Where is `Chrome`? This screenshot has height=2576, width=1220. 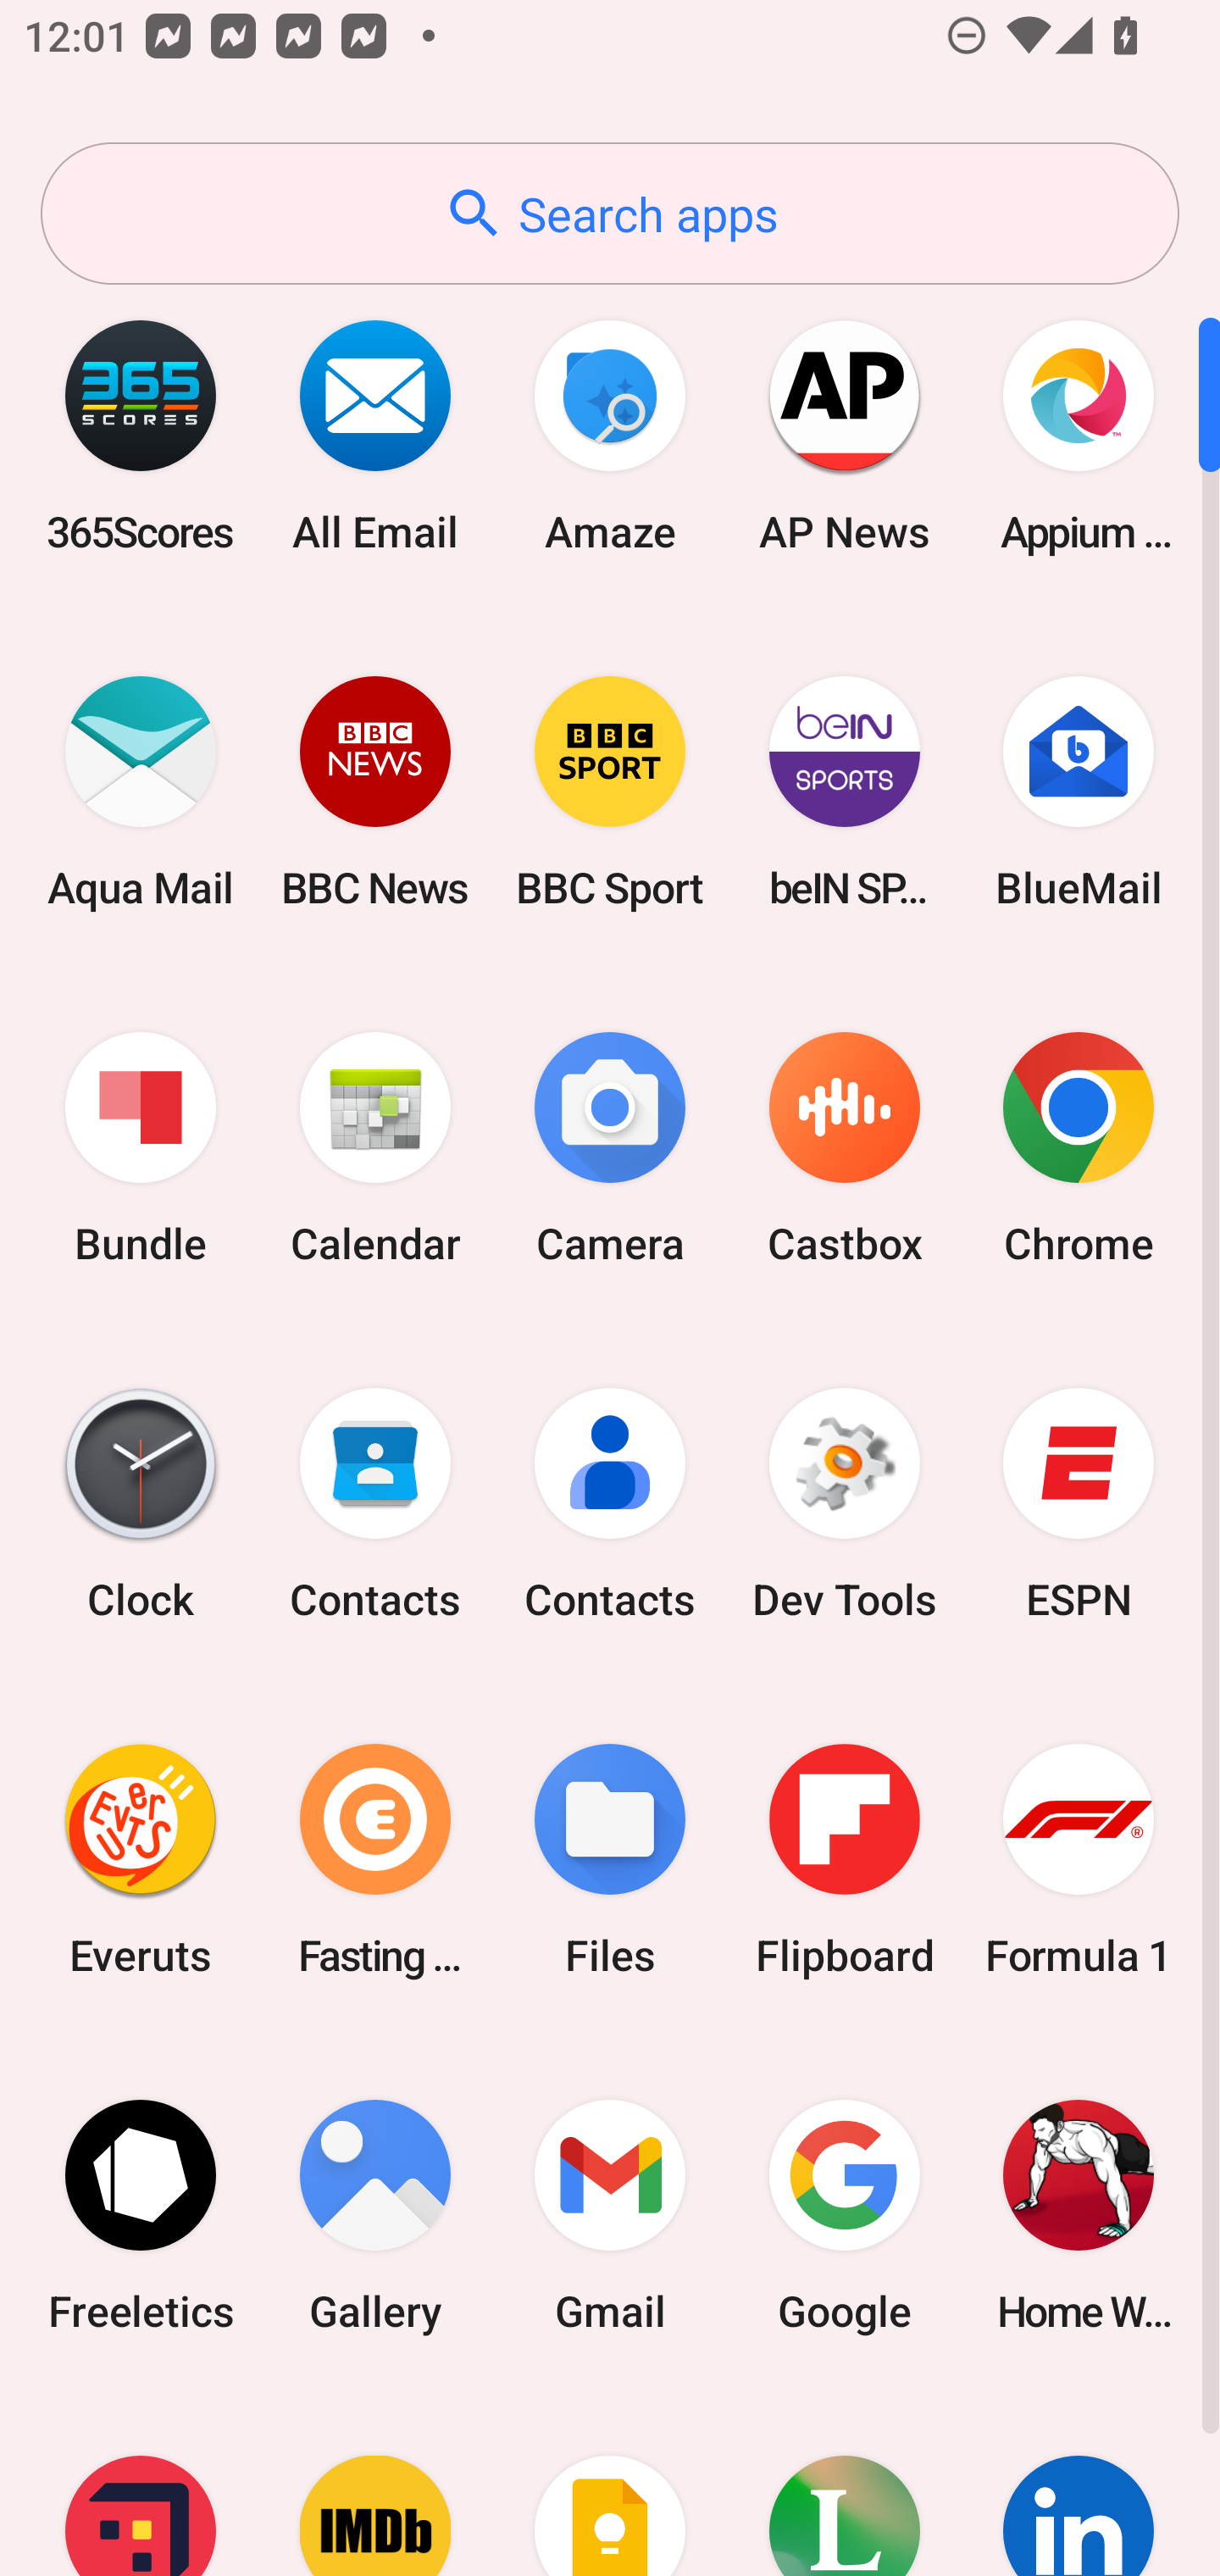 Chrome is located at coordinates (1079, 1149).